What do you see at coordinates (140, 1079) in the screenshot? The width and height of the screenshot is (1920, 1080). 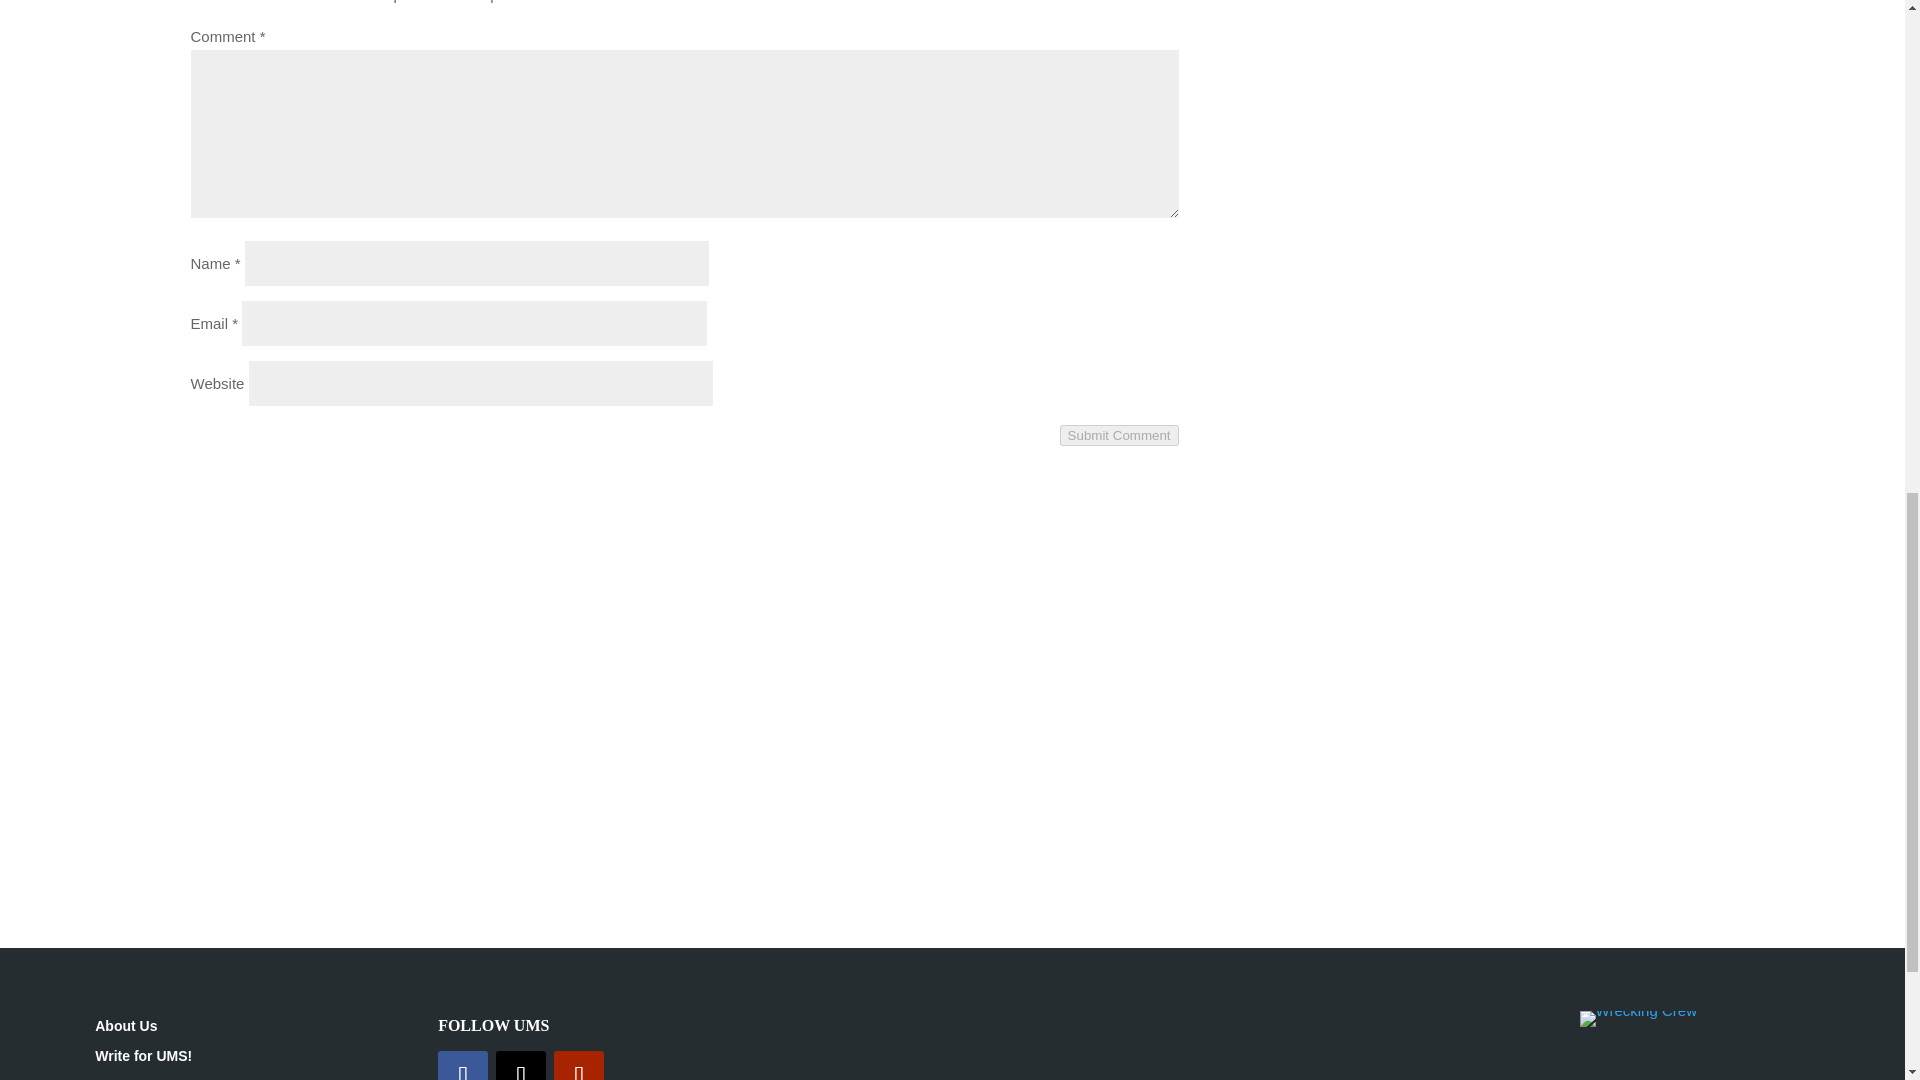 I see `Sponsor UMS` at bounding box center [140, 1079].